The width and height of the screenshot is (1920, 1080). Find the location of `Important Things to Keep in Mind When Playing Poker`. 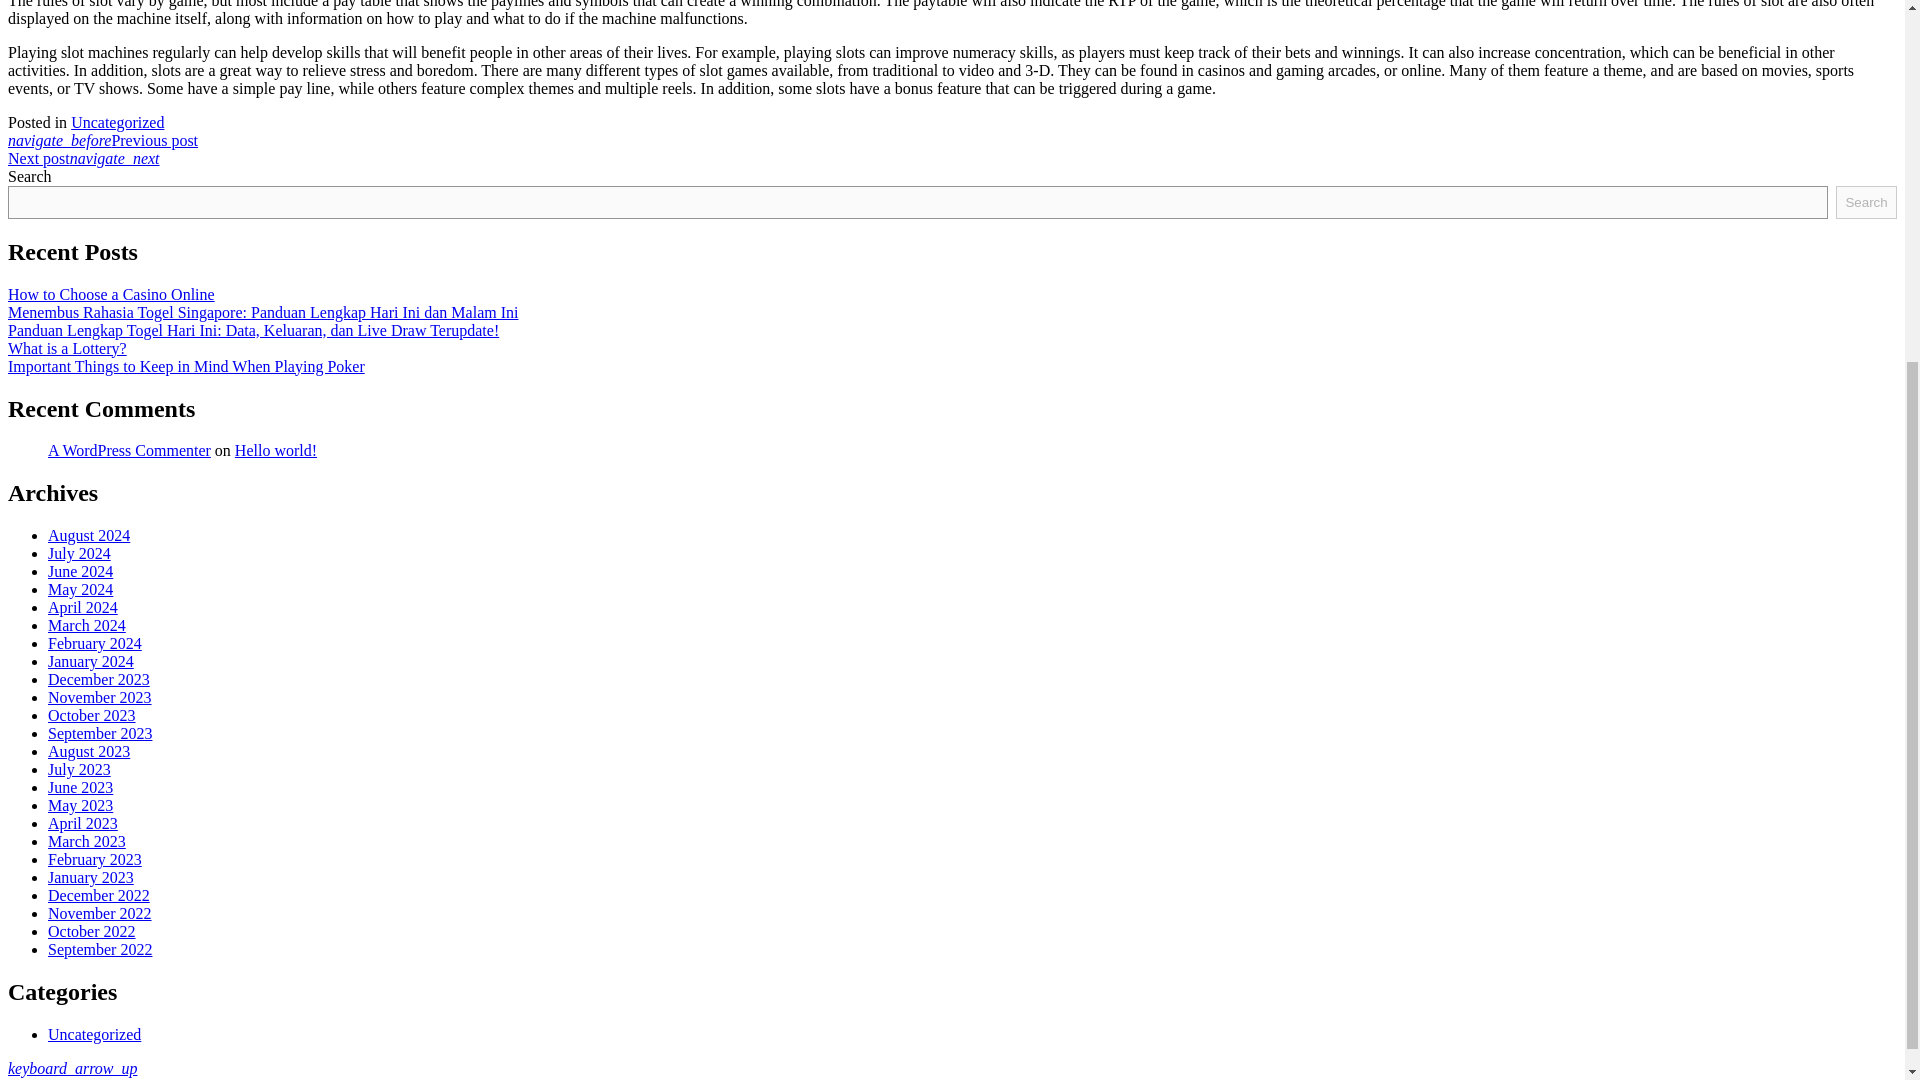

Important Things to Keep in Mind When Playing Poker is located at coordinates (186, 366).